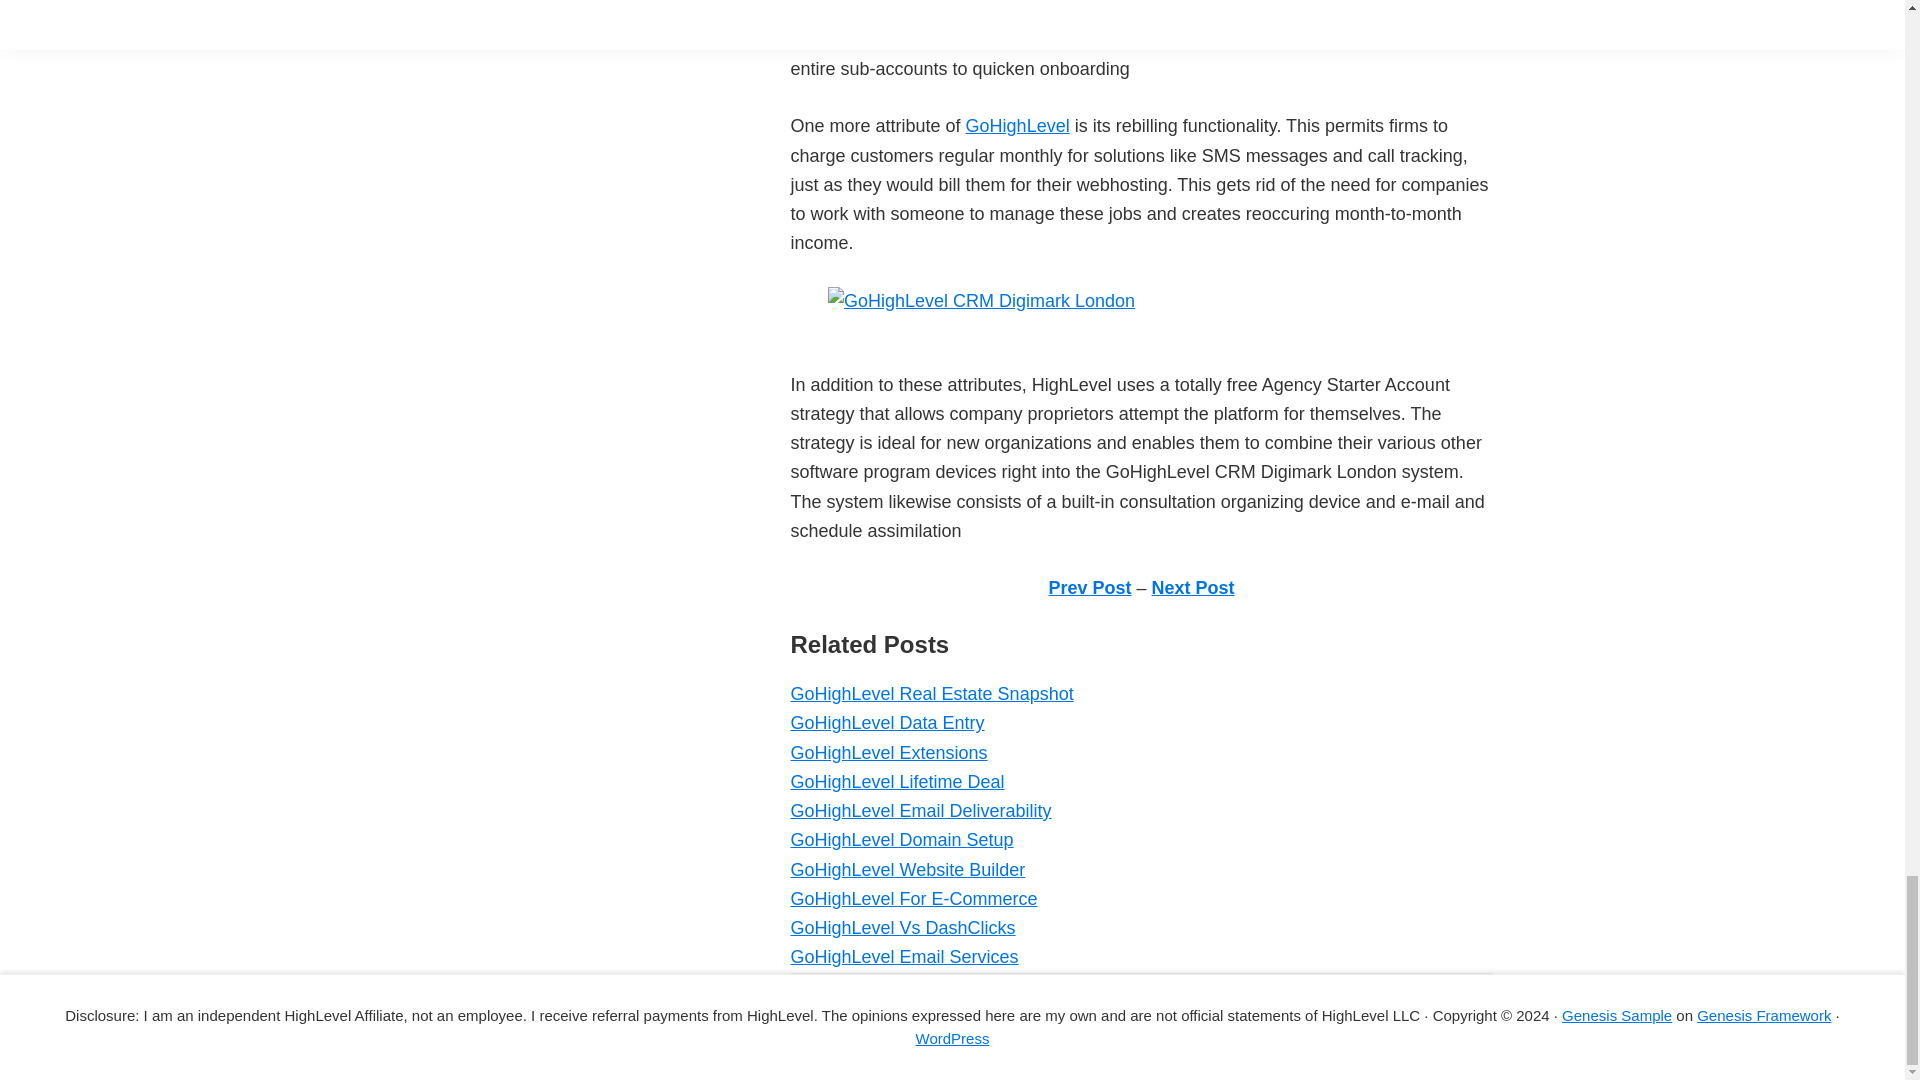 The width and height of the screenshot is (1920, 1080). Describe the element at coordinates (907, 870) in the screenshot. I see `GoHighLevel Website Builder` at that location.